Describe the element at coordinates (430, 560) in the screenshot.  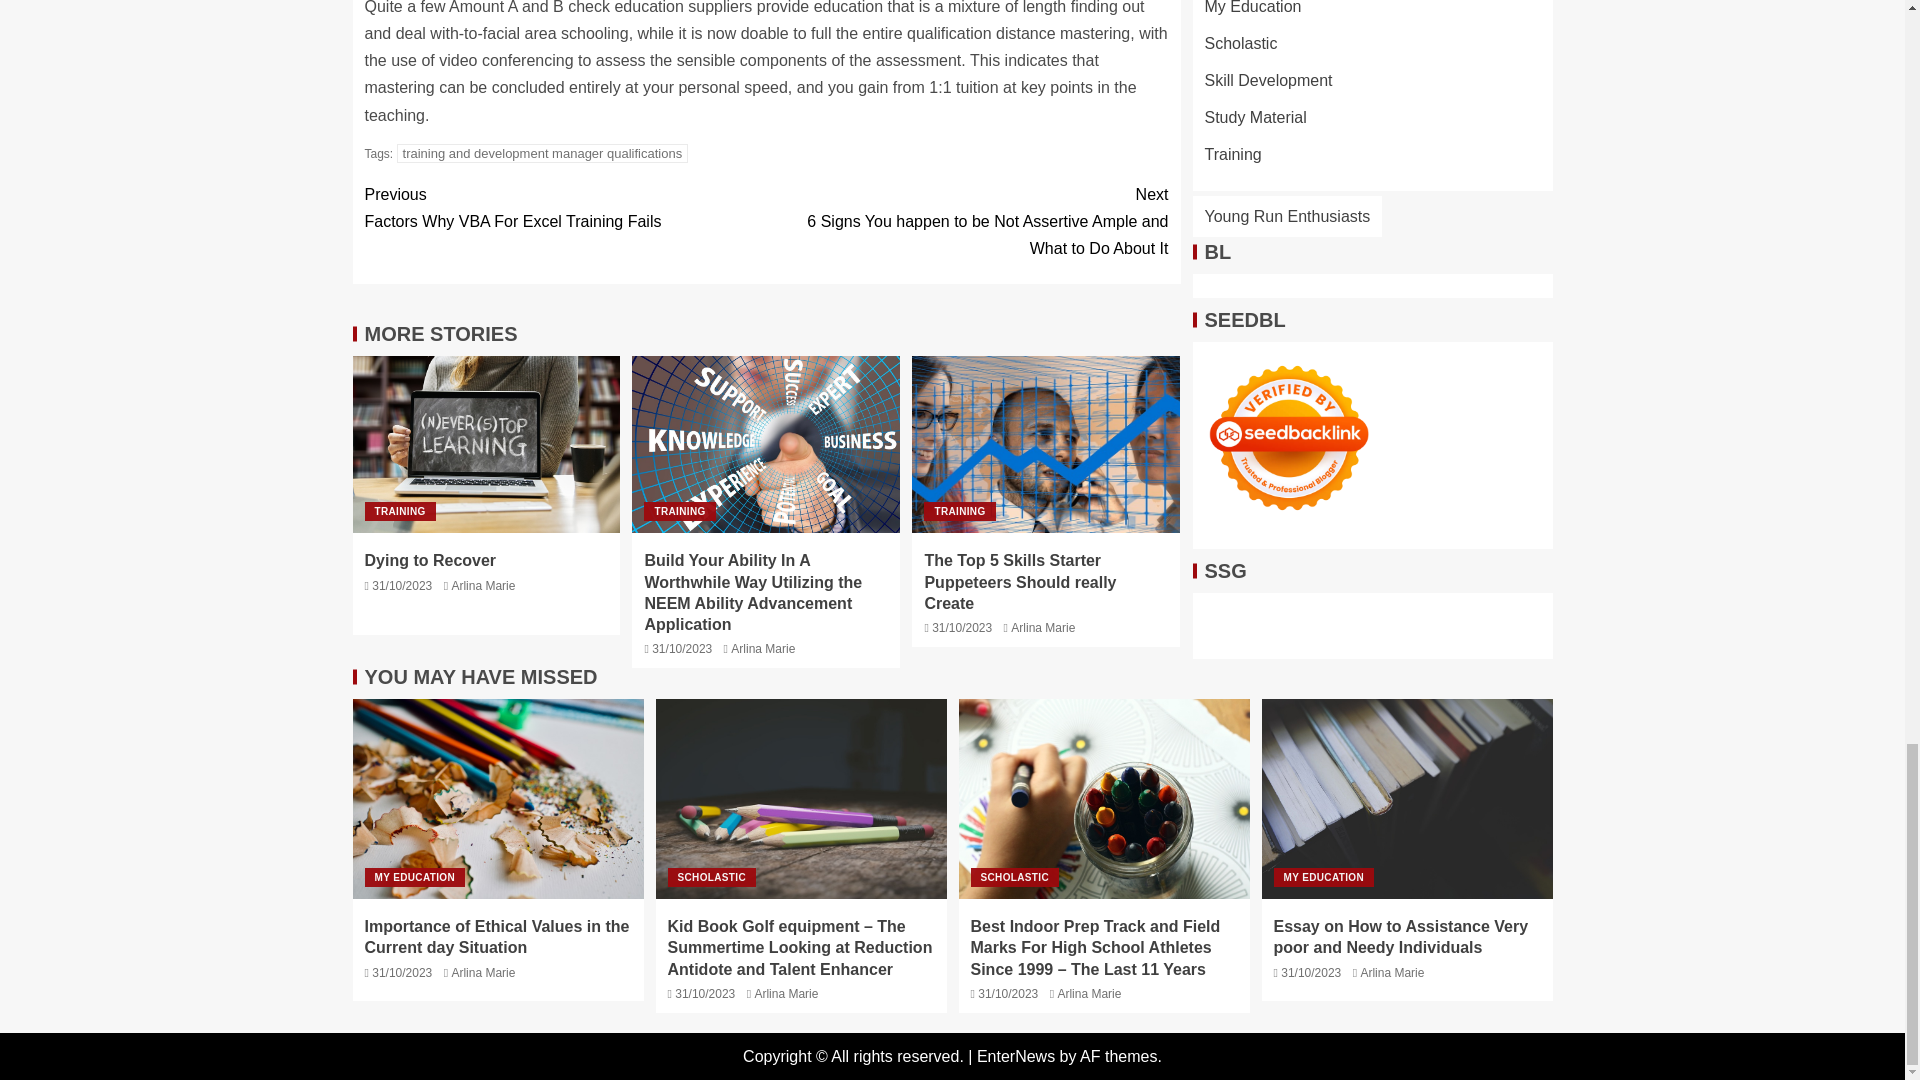
I see `Dying to Recover` at that location.